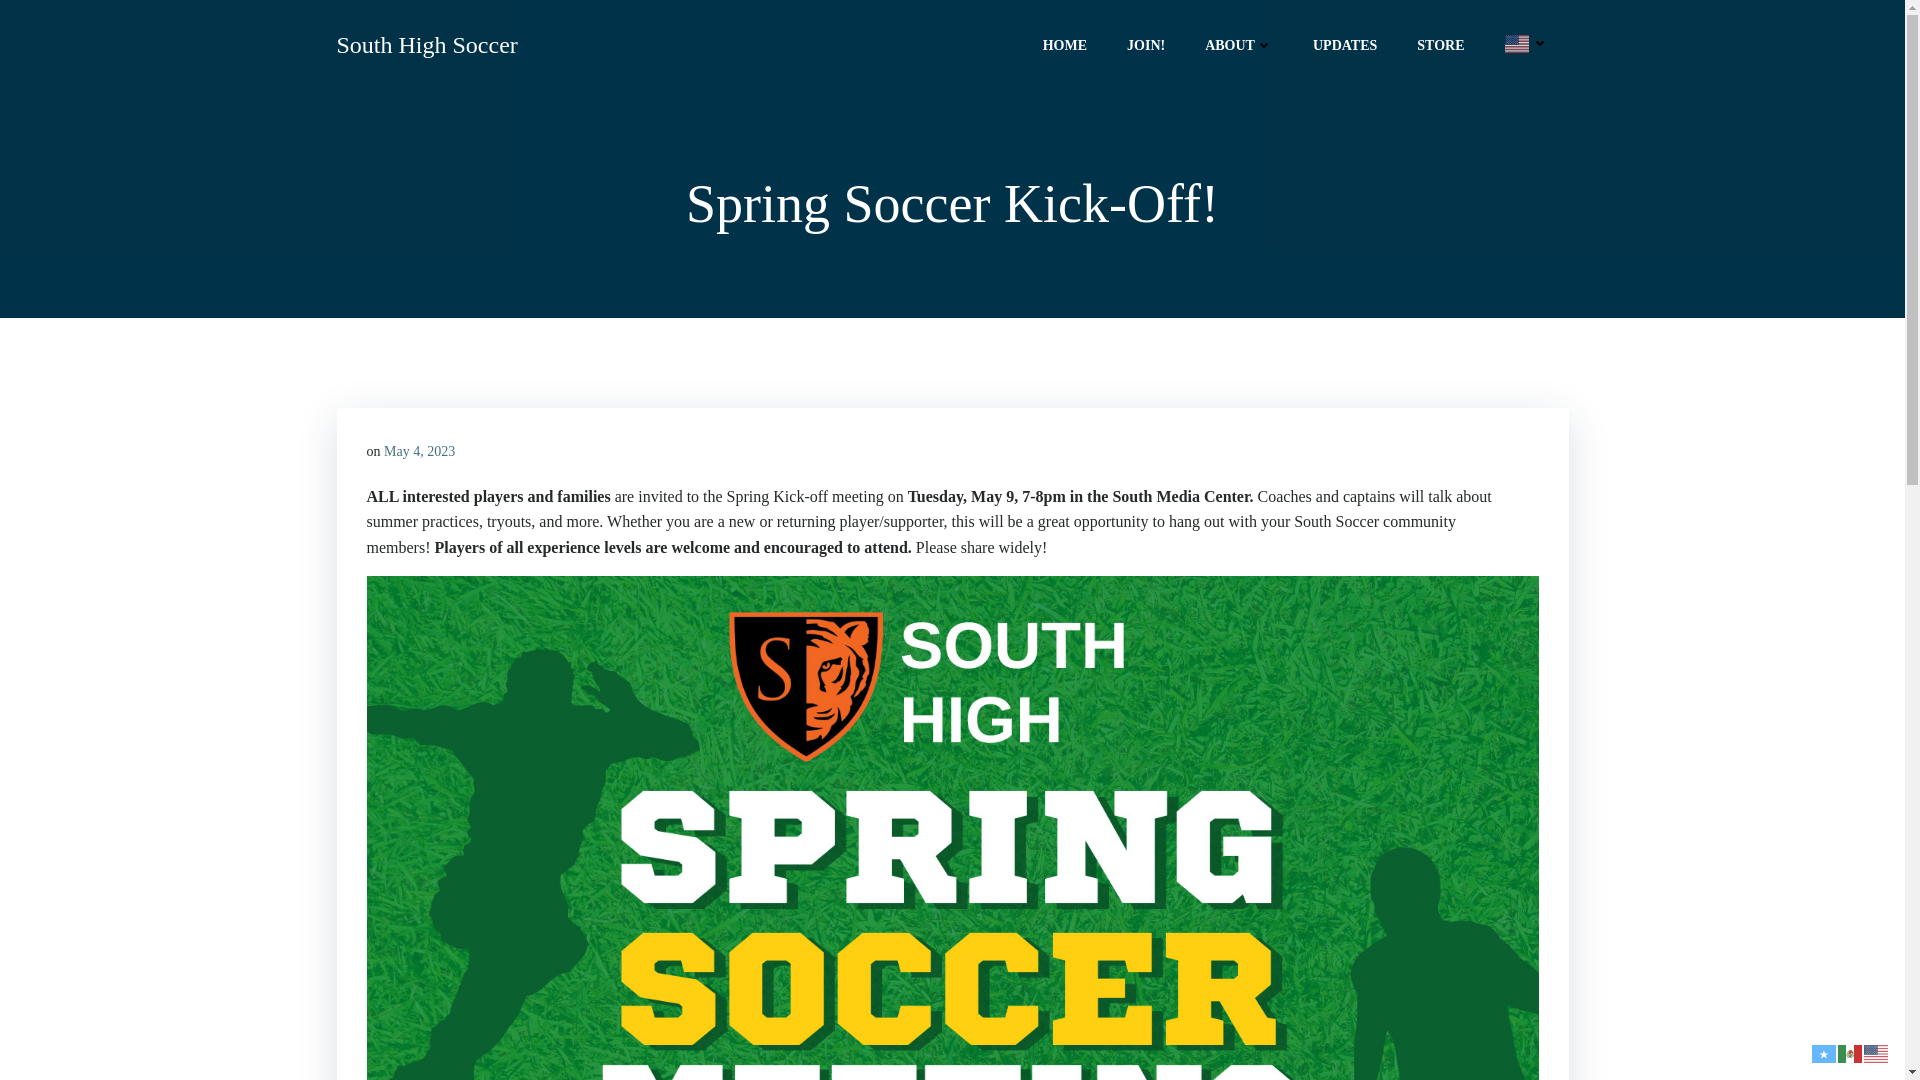 The height and width of the screenshot is (1080, 1920). I want to click on South High Soccer, so click(426, 44).